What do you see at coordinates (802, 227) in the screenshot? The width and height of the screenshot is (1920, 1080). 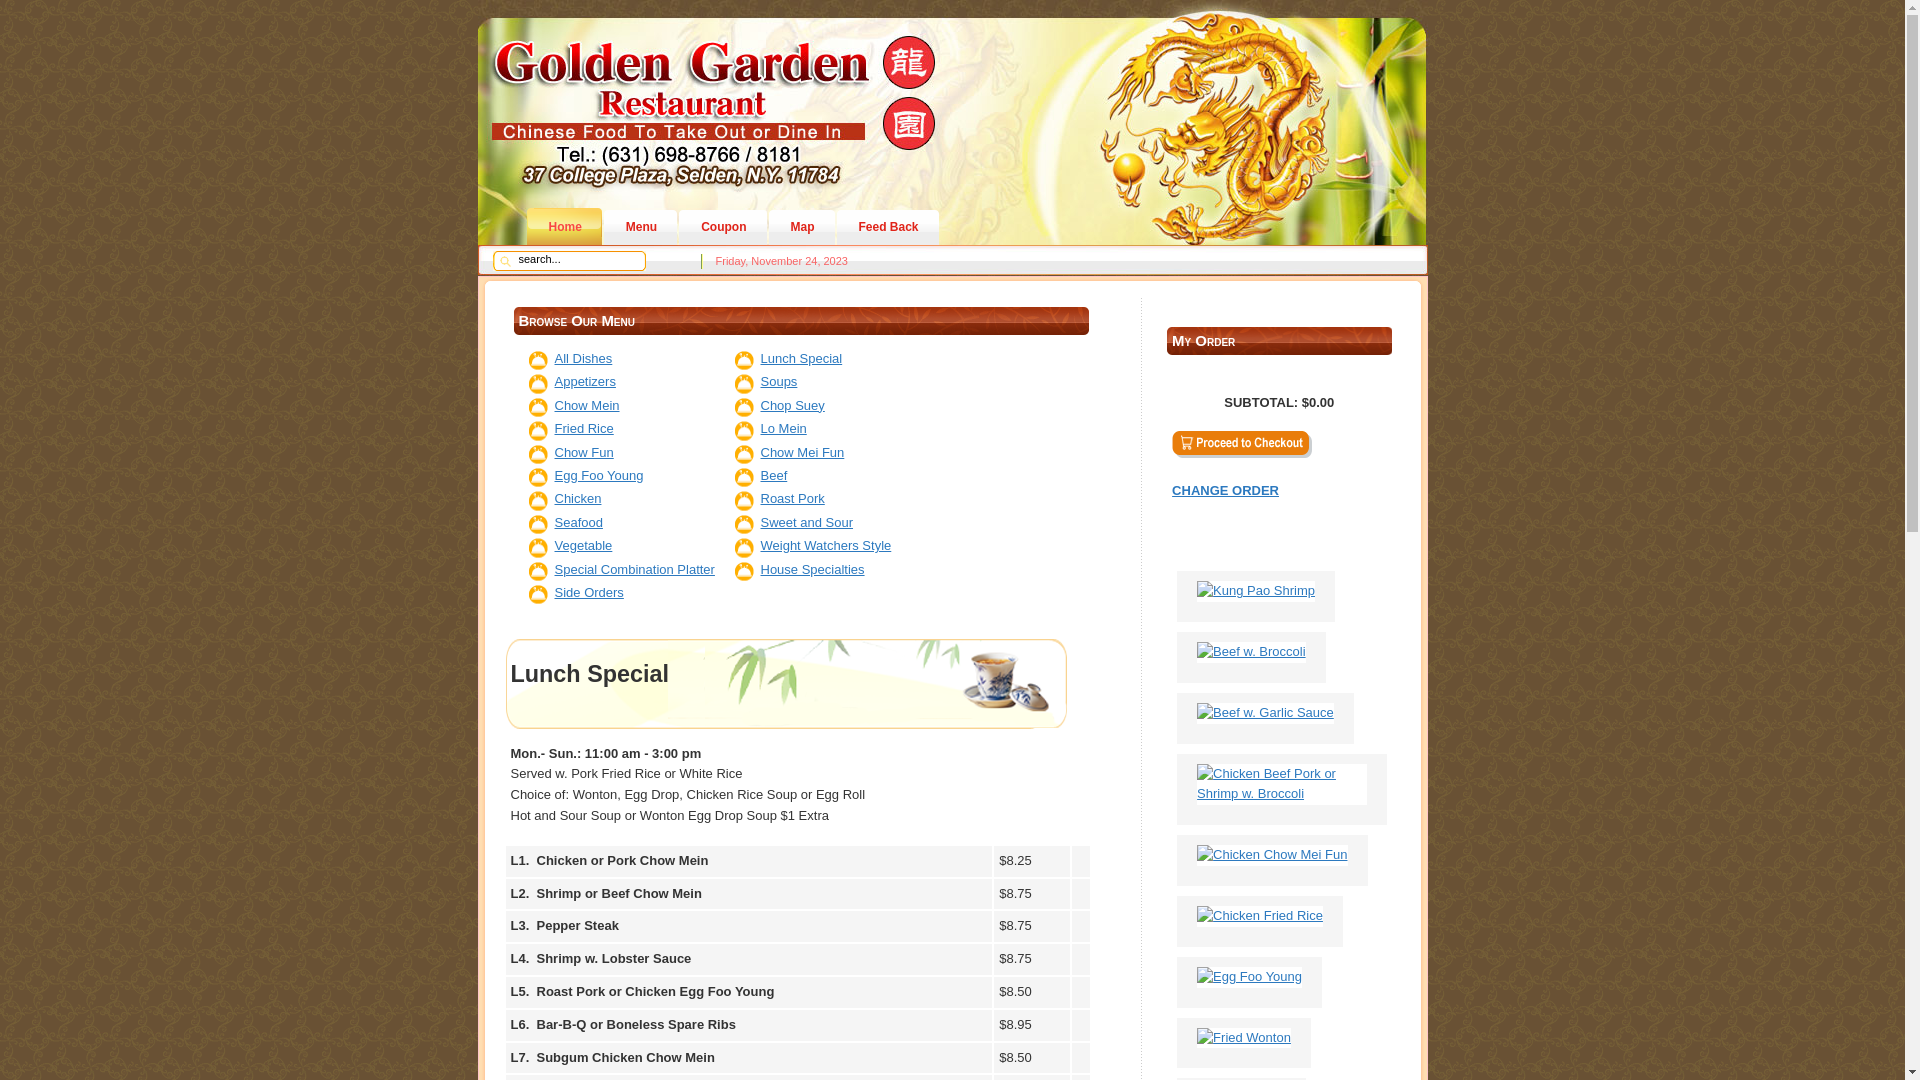 I see `Map` at bounding box center [802, 227].